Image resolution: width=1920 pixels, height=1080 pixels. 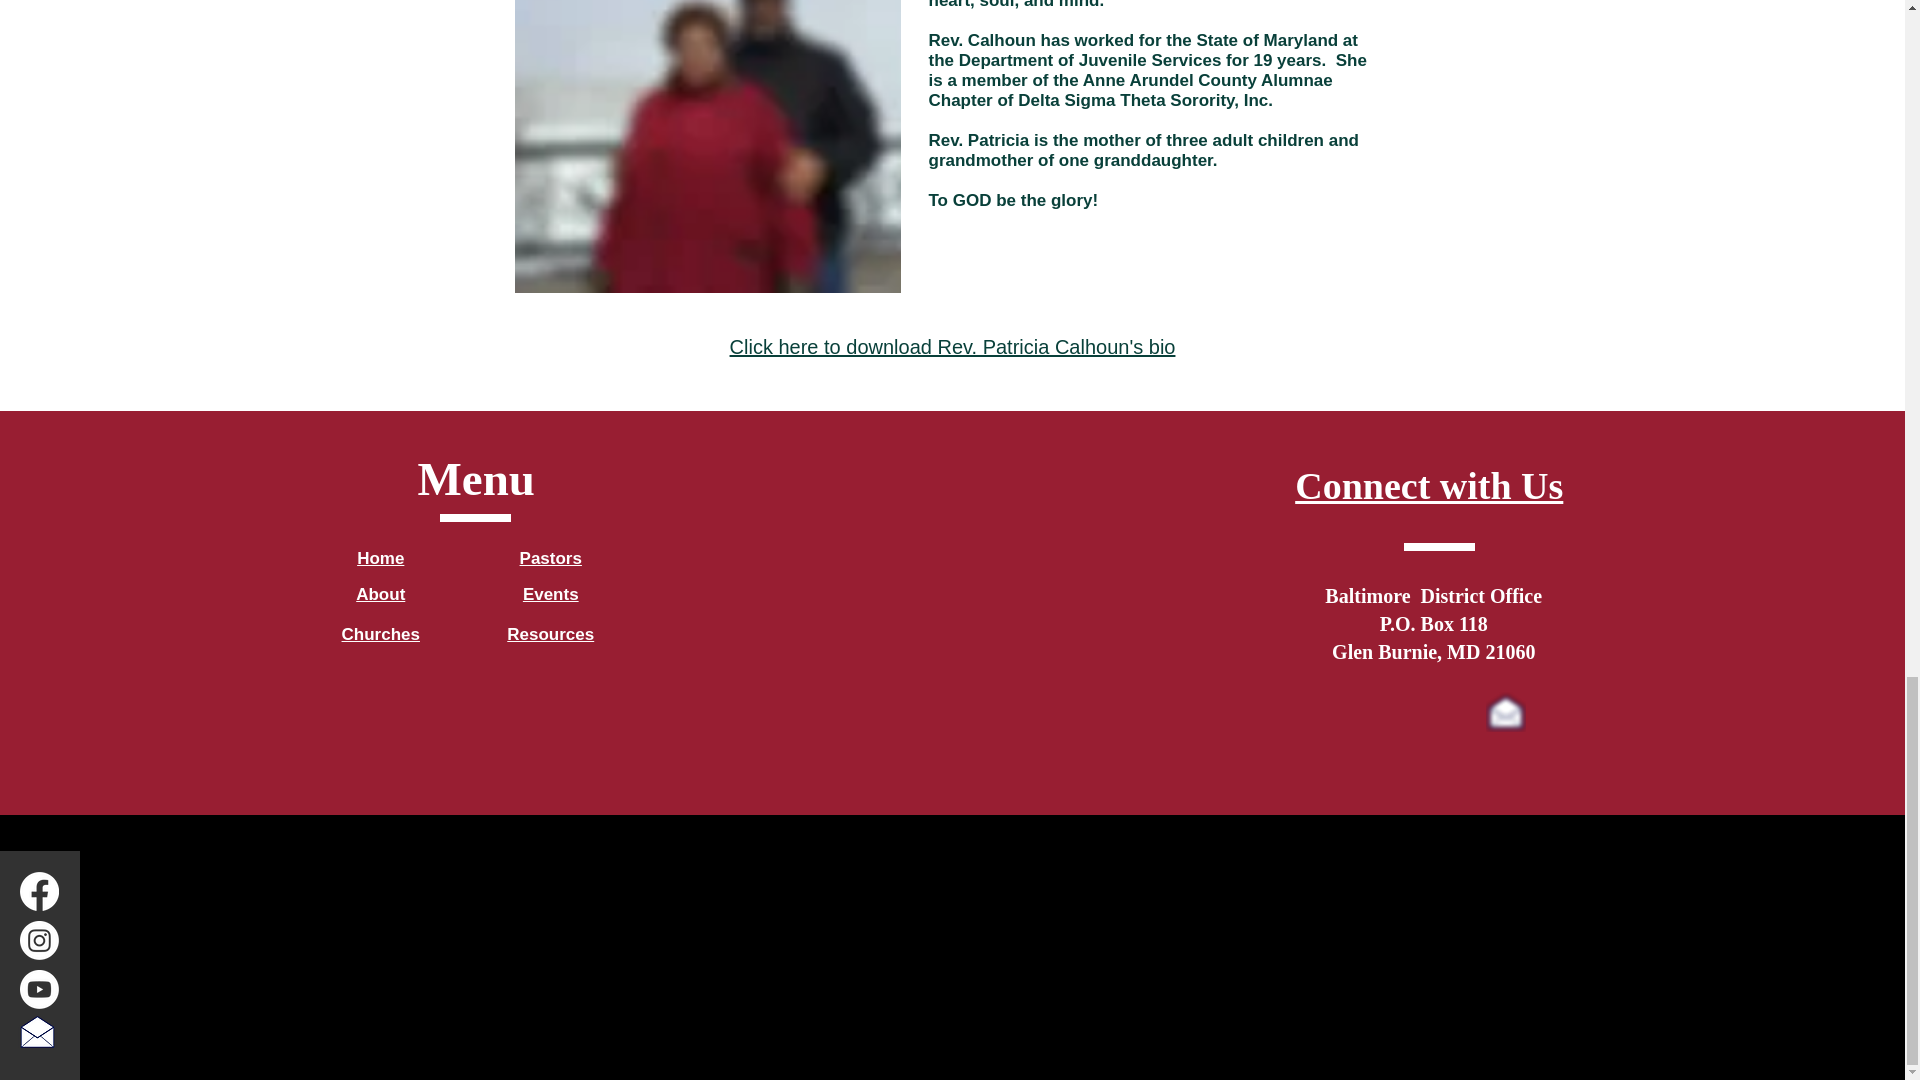 I want to click on Connect with Us, so click(x=1428, y=486).